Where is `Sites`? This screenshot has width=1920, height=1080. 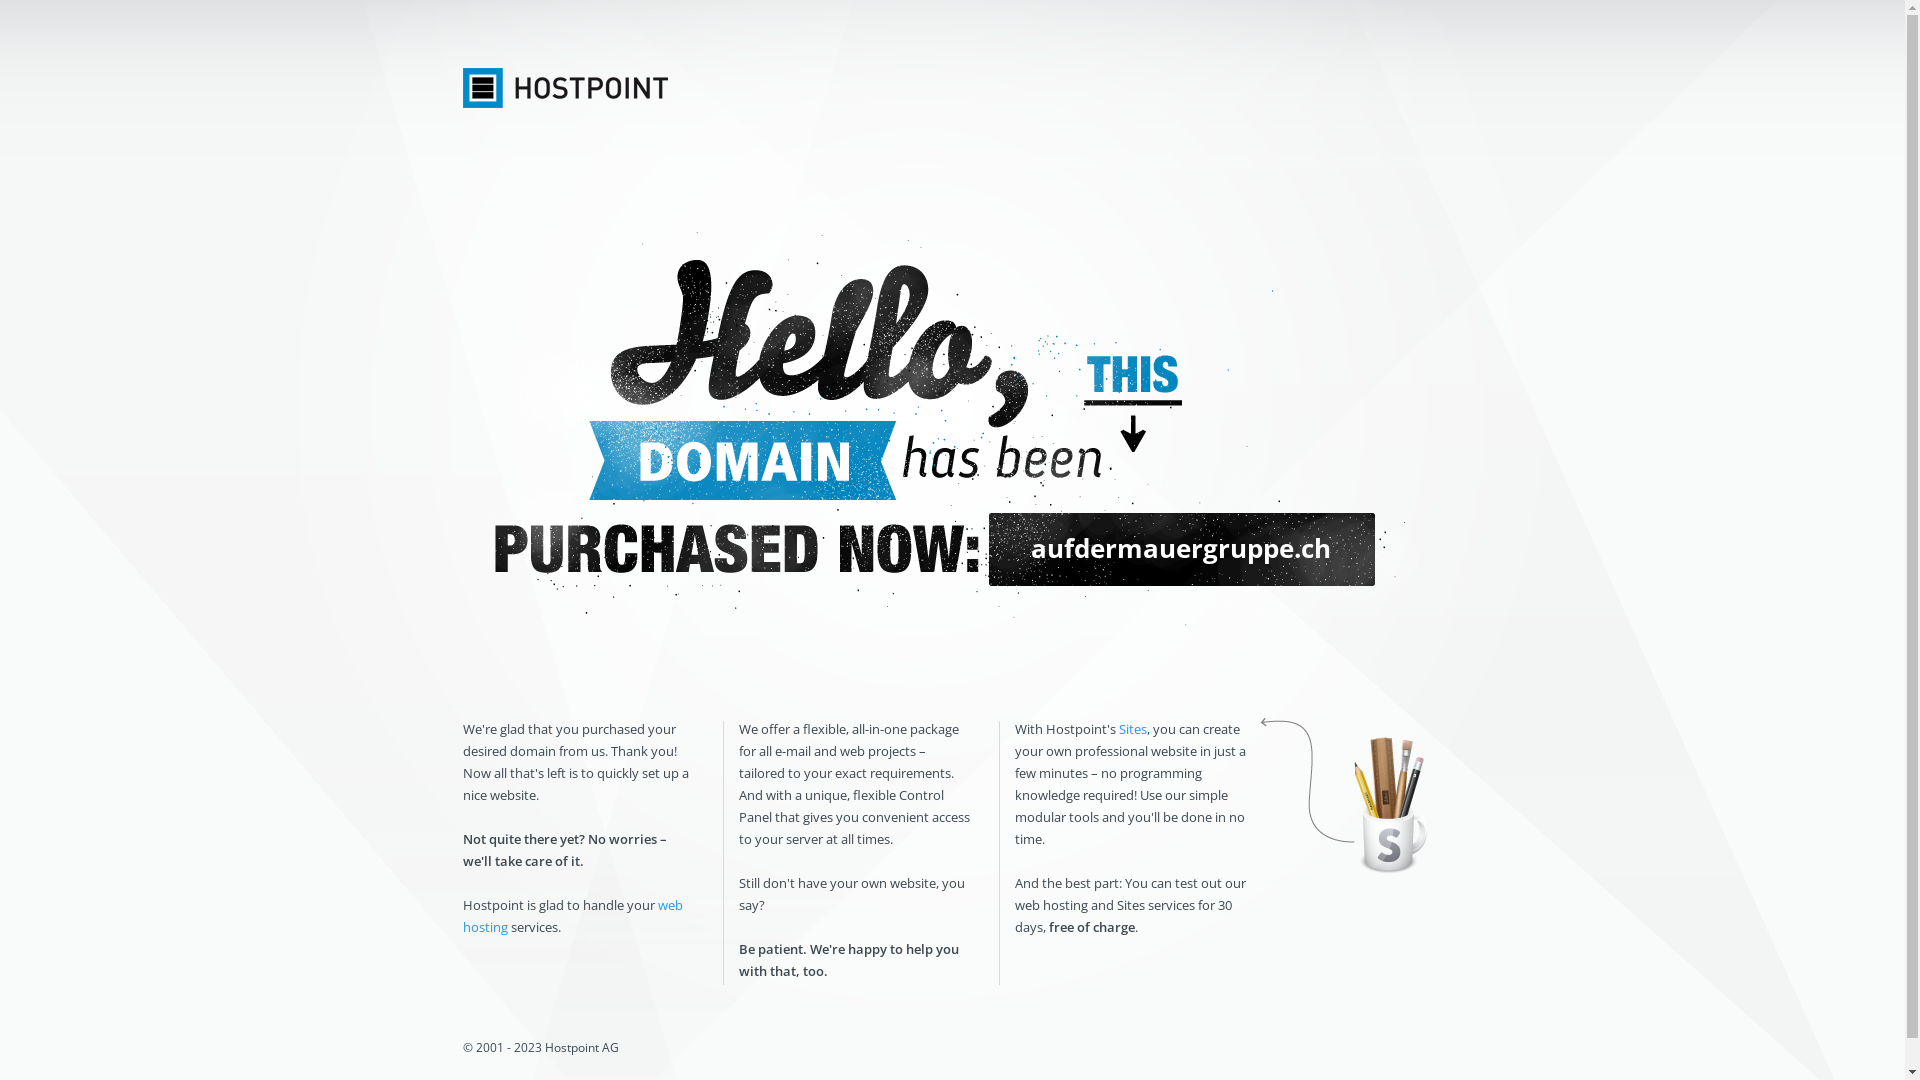 Sites is located at coordinates (1132, 729).